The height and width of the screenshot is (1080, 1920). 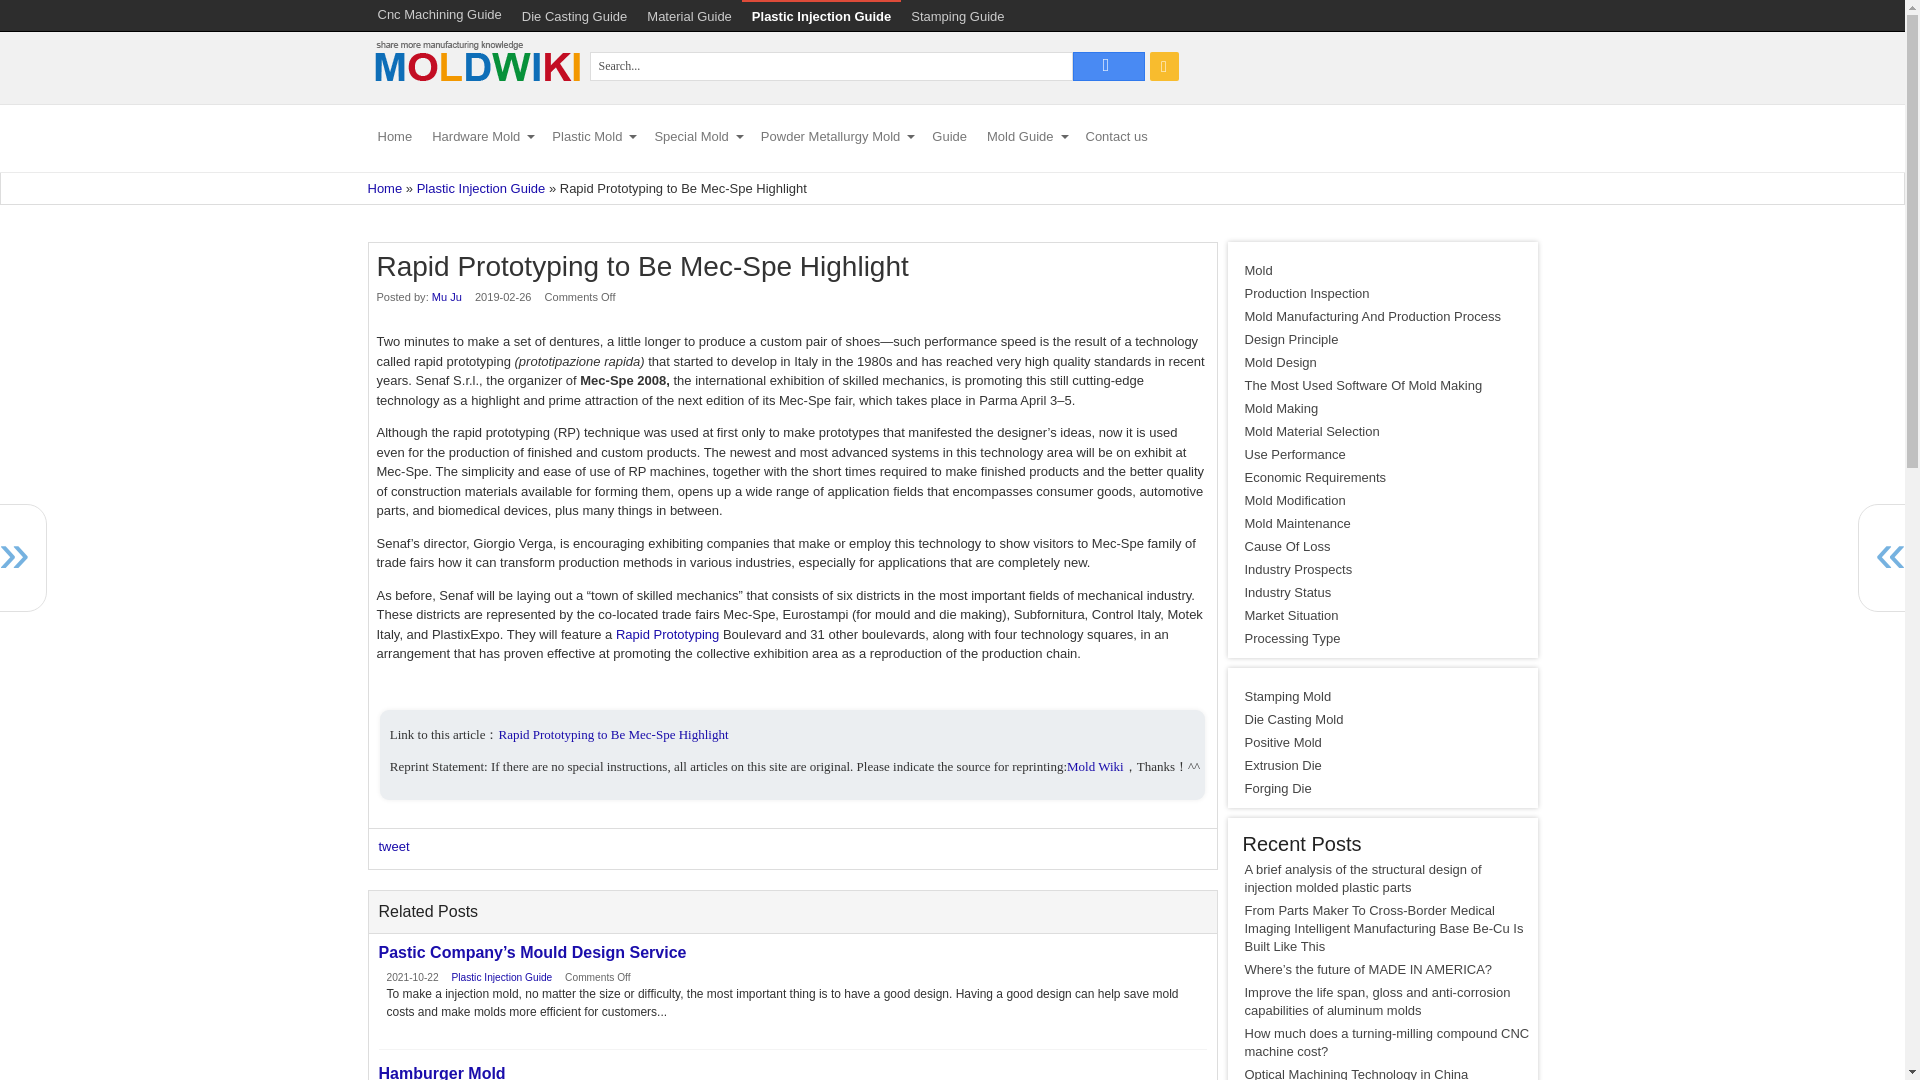 What do you see at coordinates (820, 16) in the screenshot?
I see `Plastic Injection Guide` at bounding box center [820, 16].